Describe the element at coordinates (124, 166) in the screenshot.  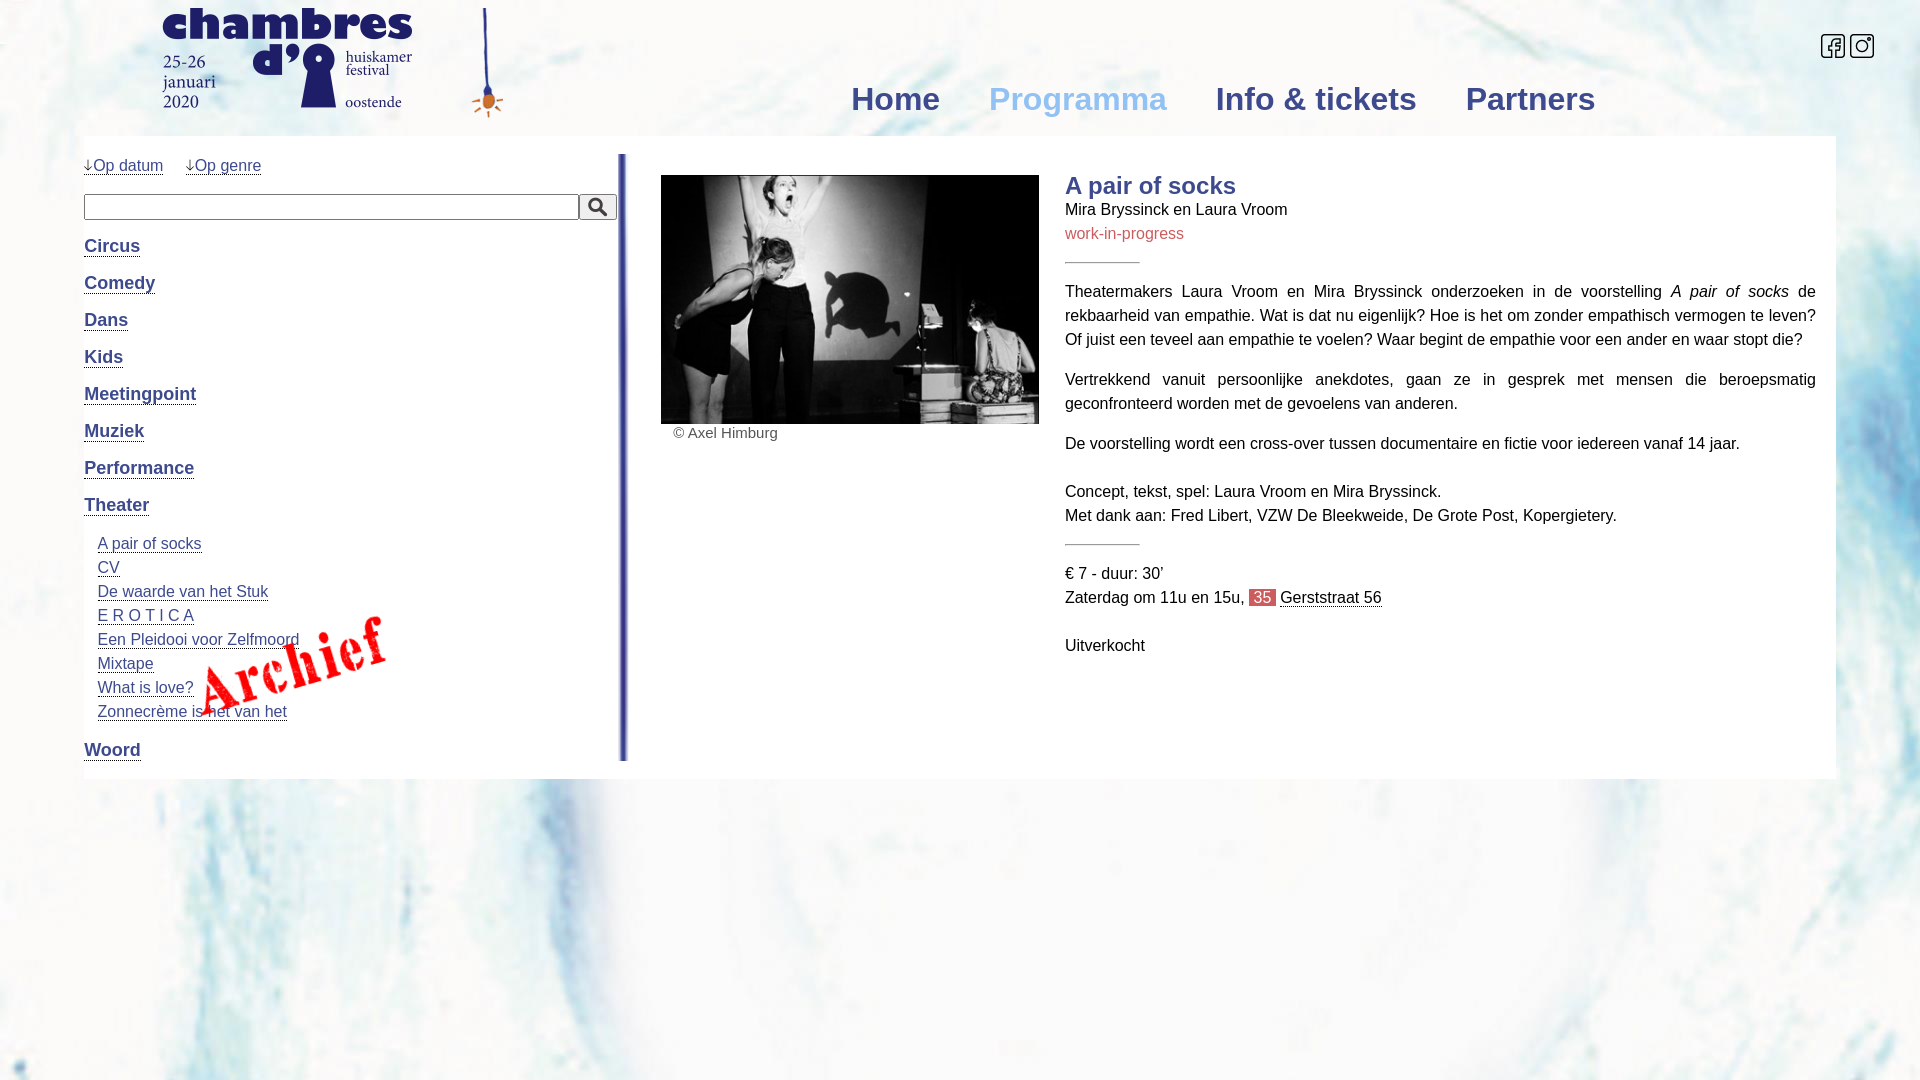
I see `Op datum` at that location.